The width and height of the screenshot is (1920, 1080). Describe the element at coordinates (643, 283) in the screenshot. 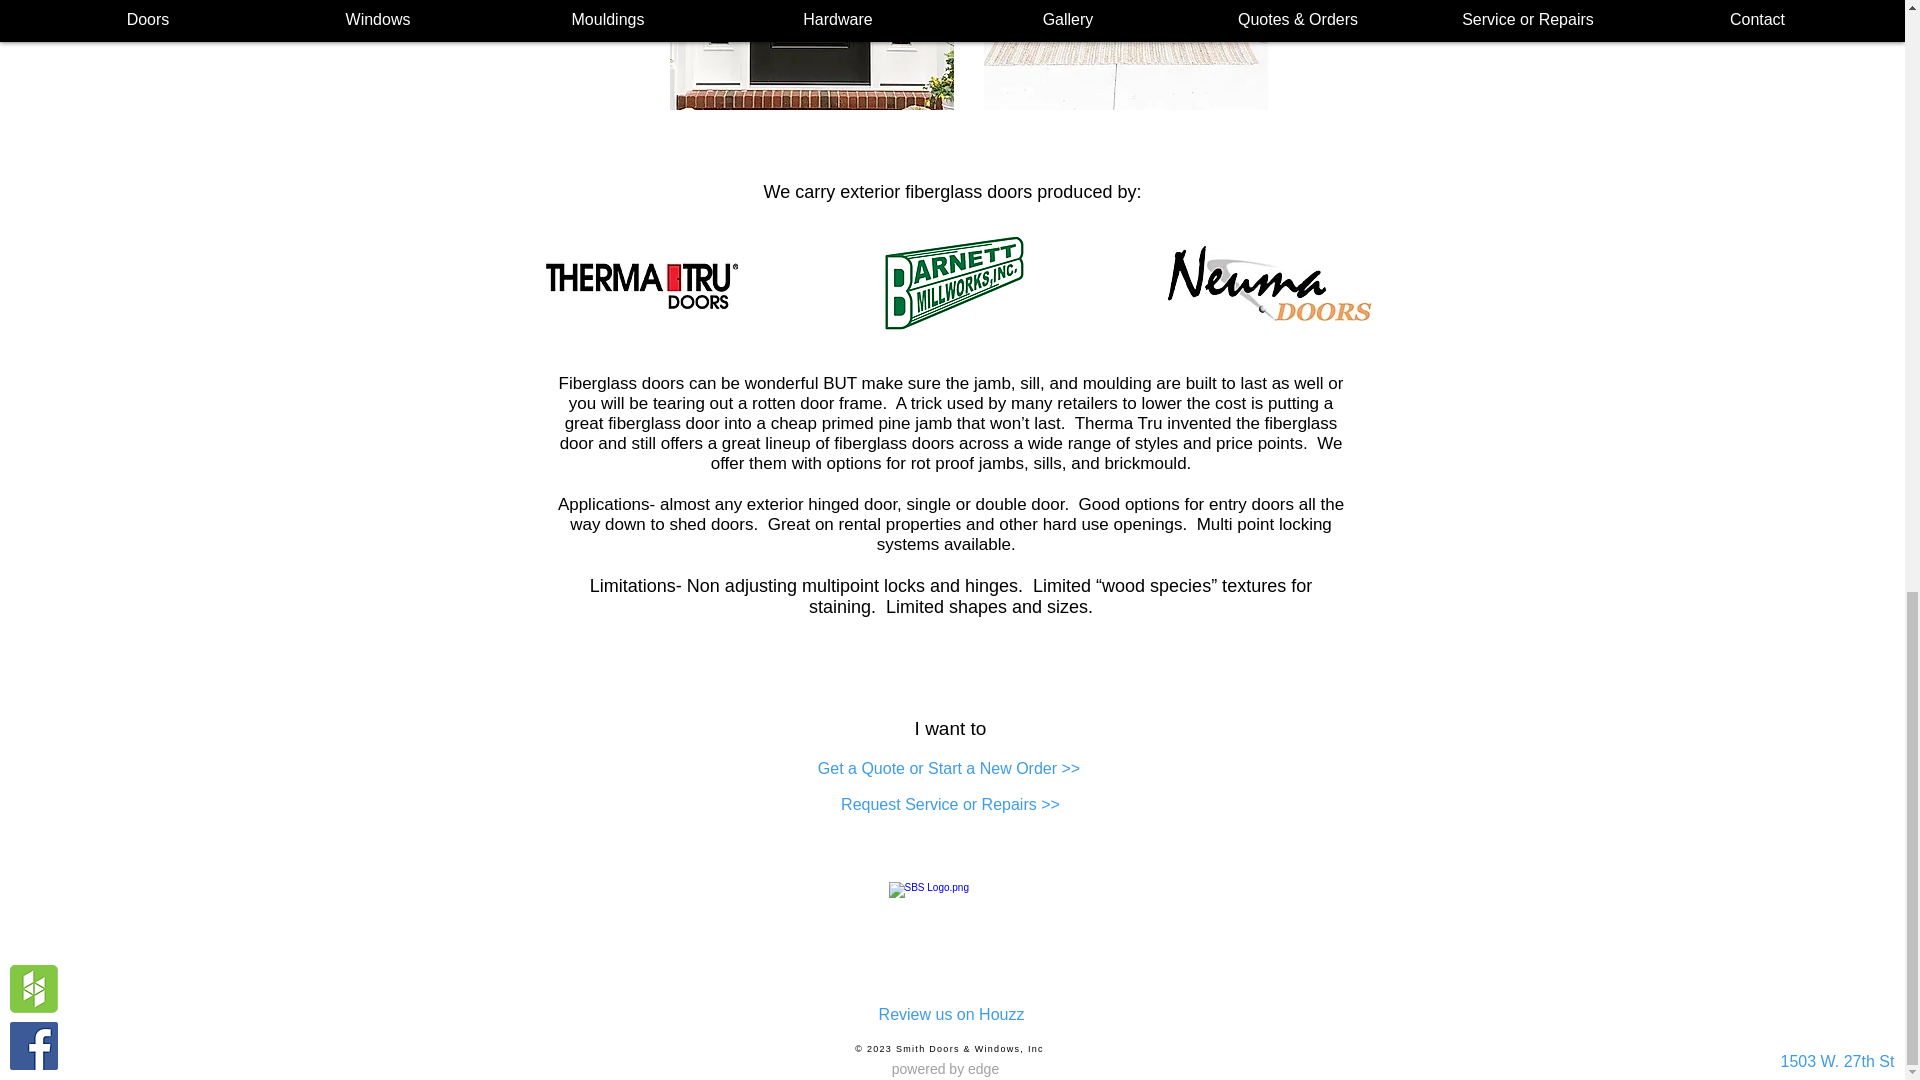

I see `Therma Tru Door Dealer Bay County` at that location.